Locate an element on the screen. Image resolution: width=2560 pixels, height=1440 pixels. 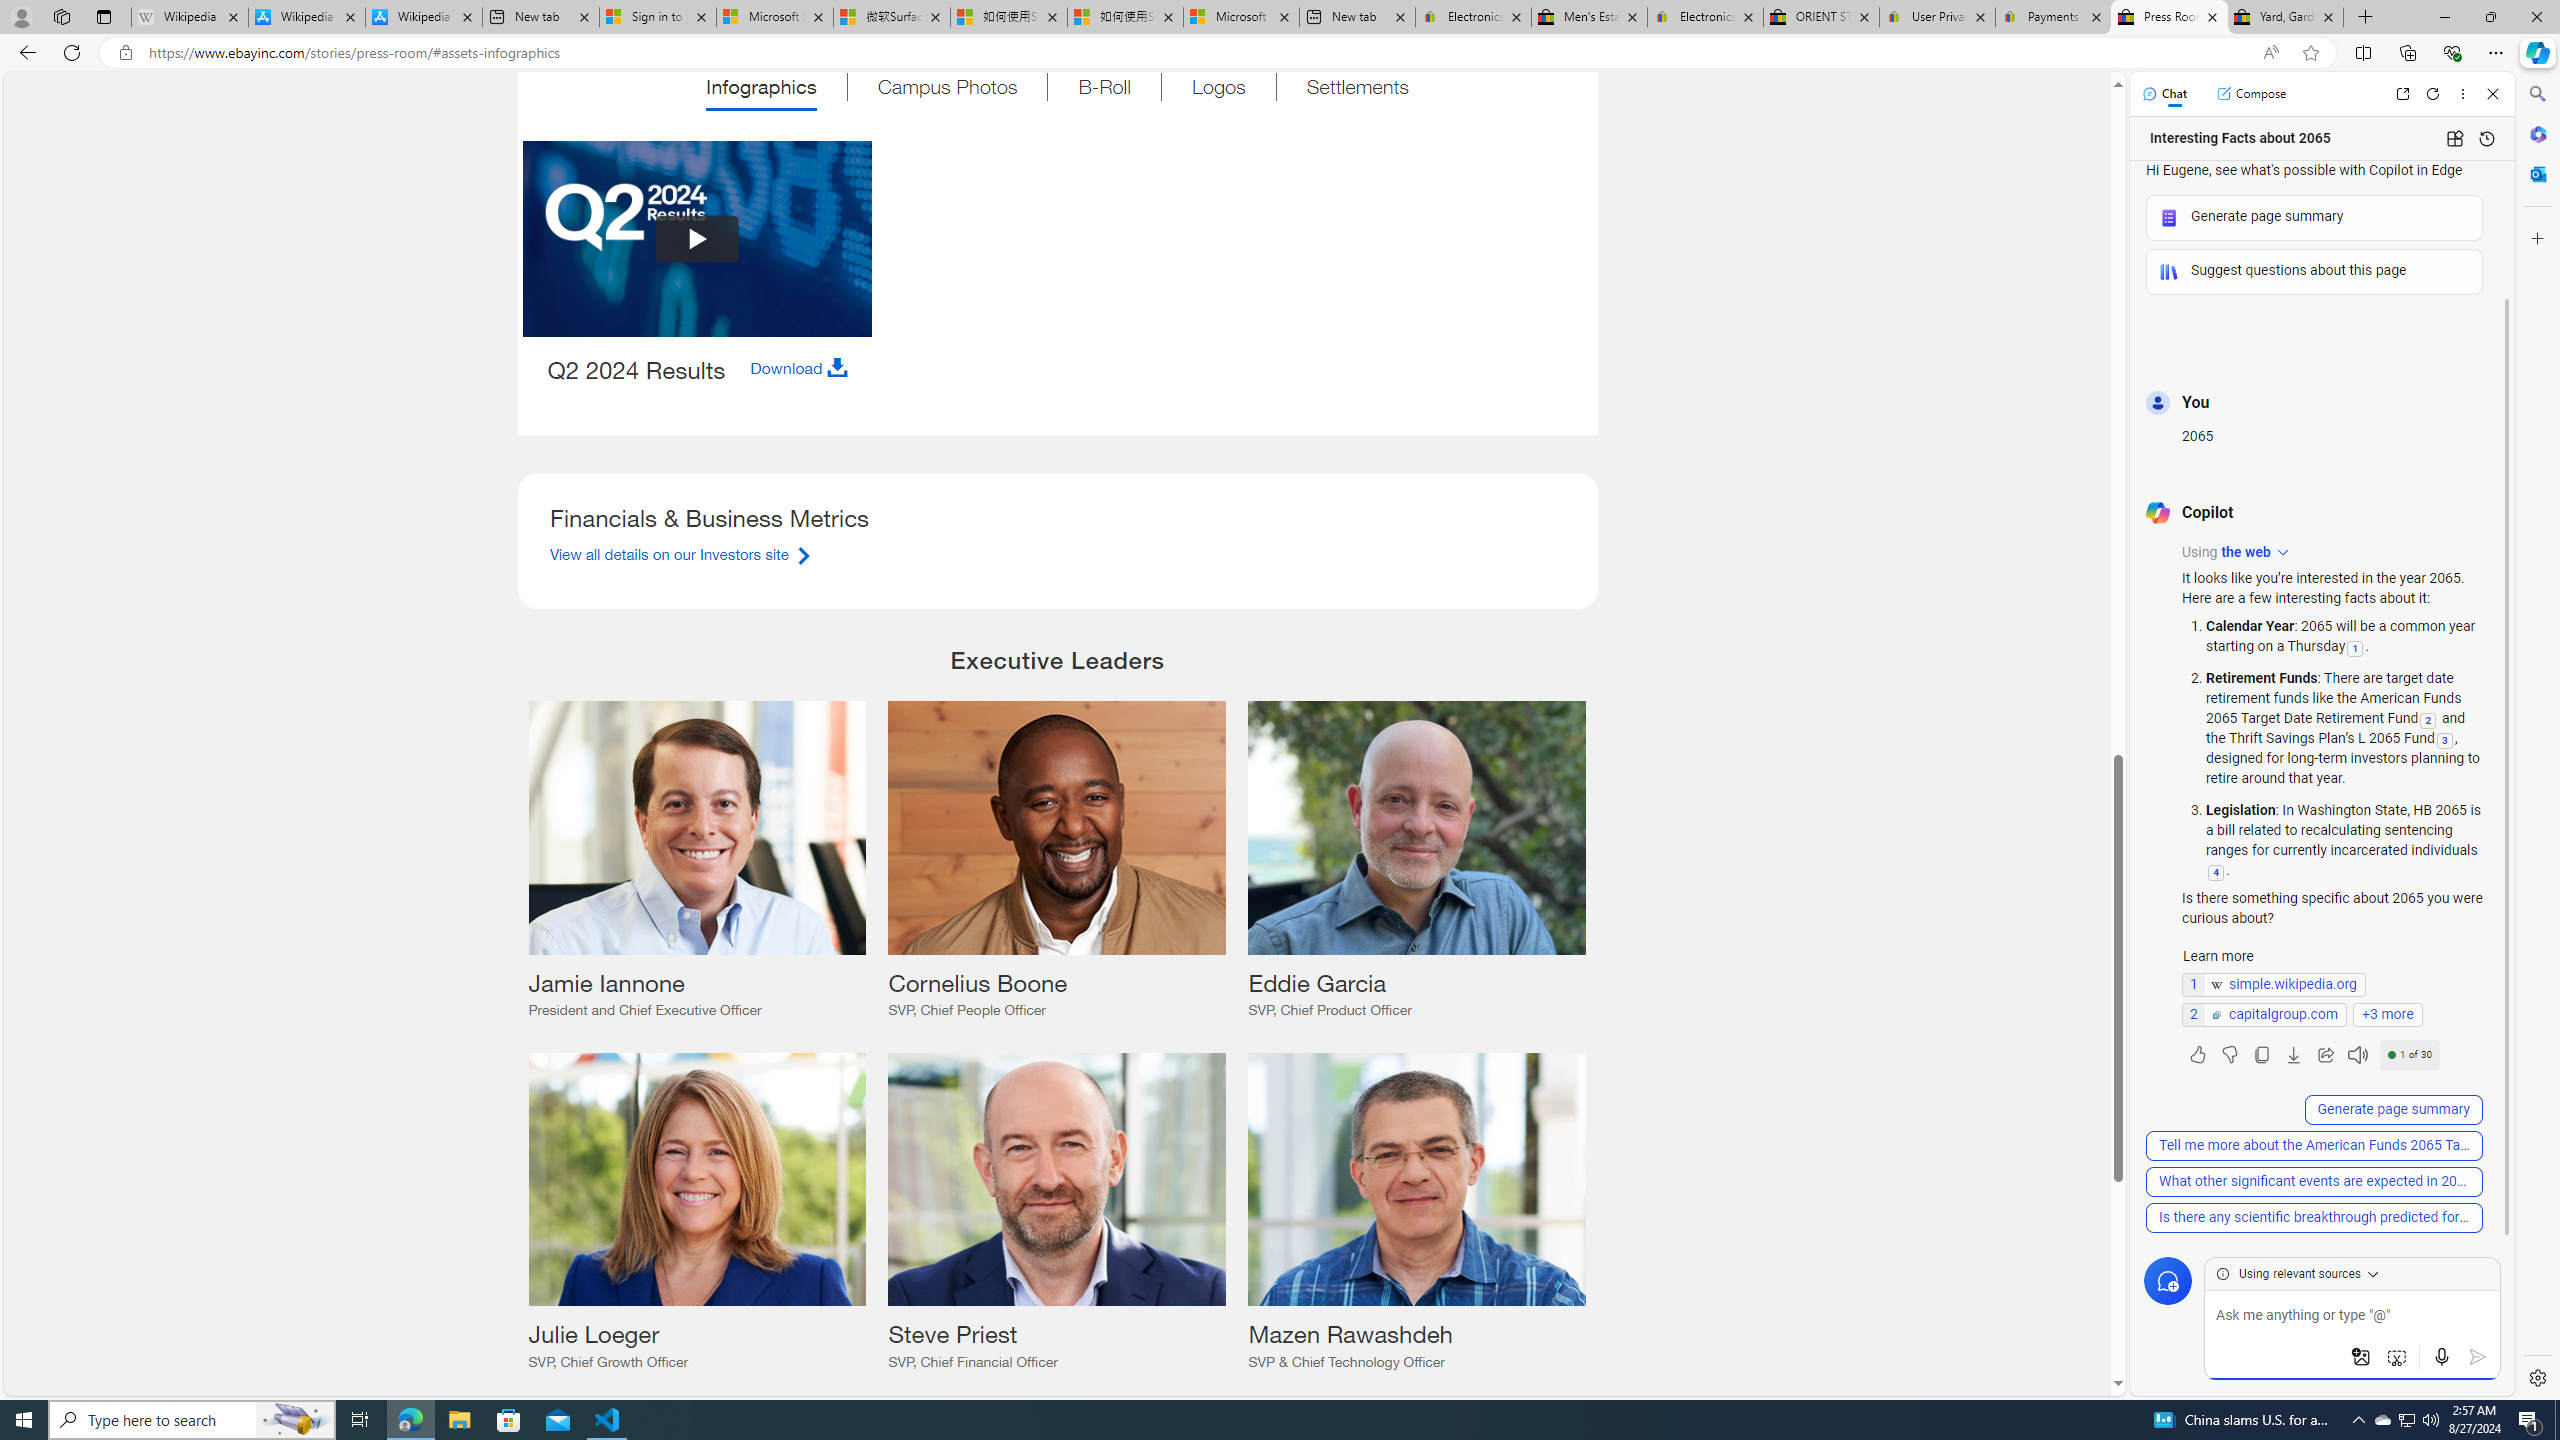
Chat is located at coordinates (2165, 93).